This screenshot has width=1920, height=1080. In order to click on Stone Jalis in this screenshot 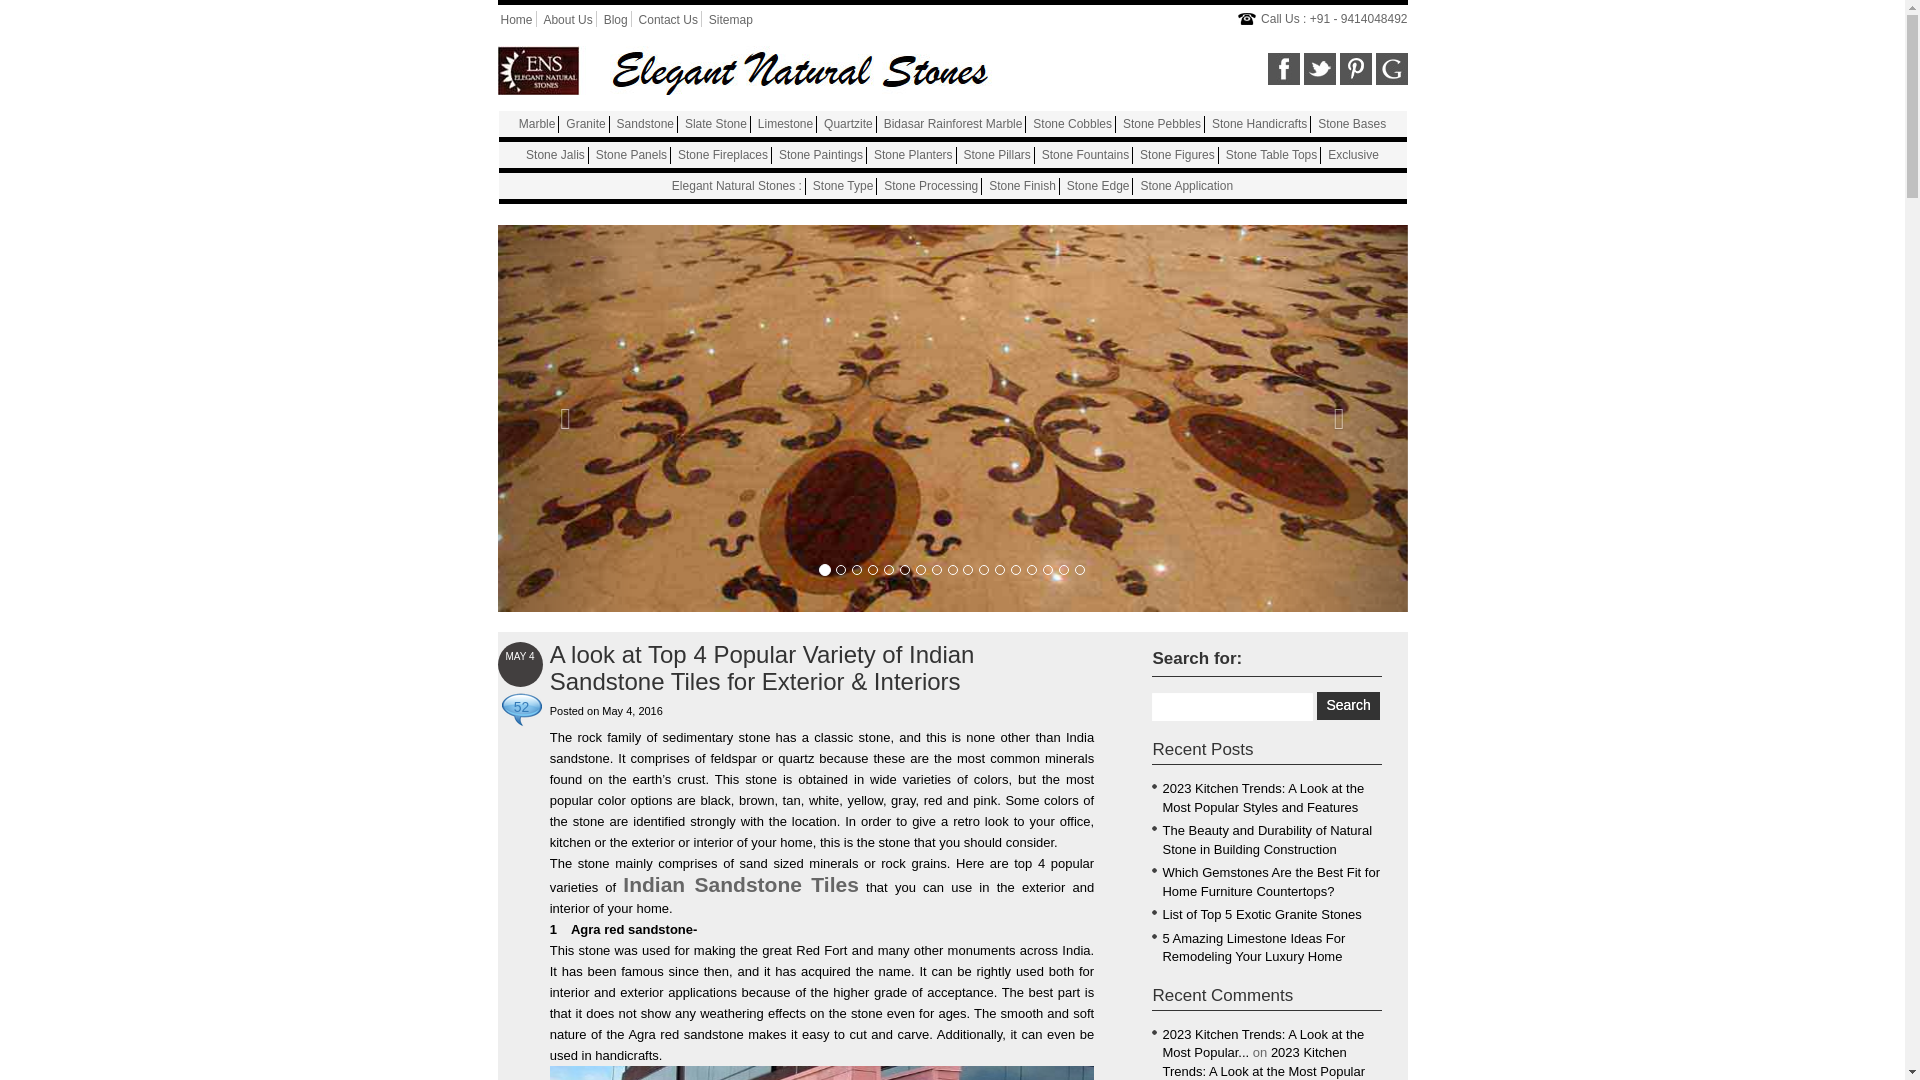, I will do `click(556, 154)`.